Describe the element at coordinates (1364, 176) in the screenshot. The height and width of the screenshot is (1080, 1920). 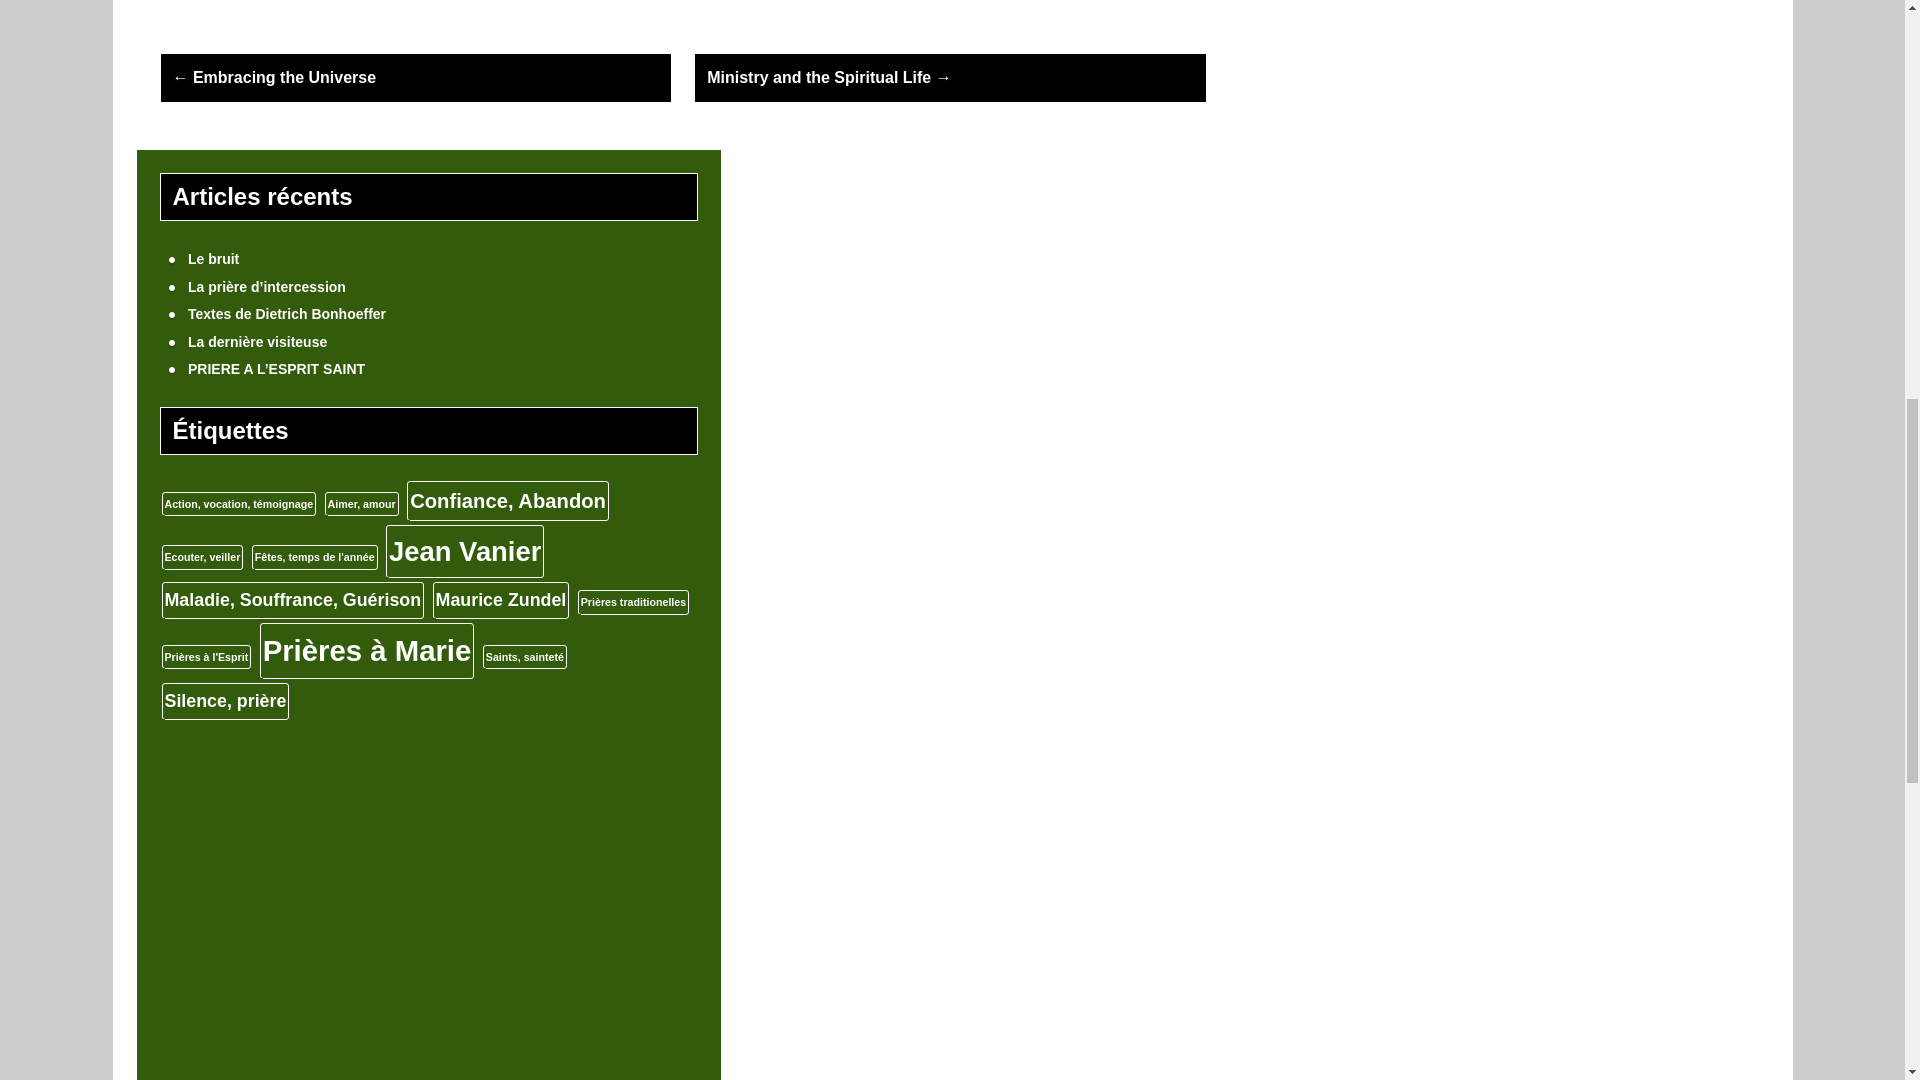
I see `octobre 2021` at that location.